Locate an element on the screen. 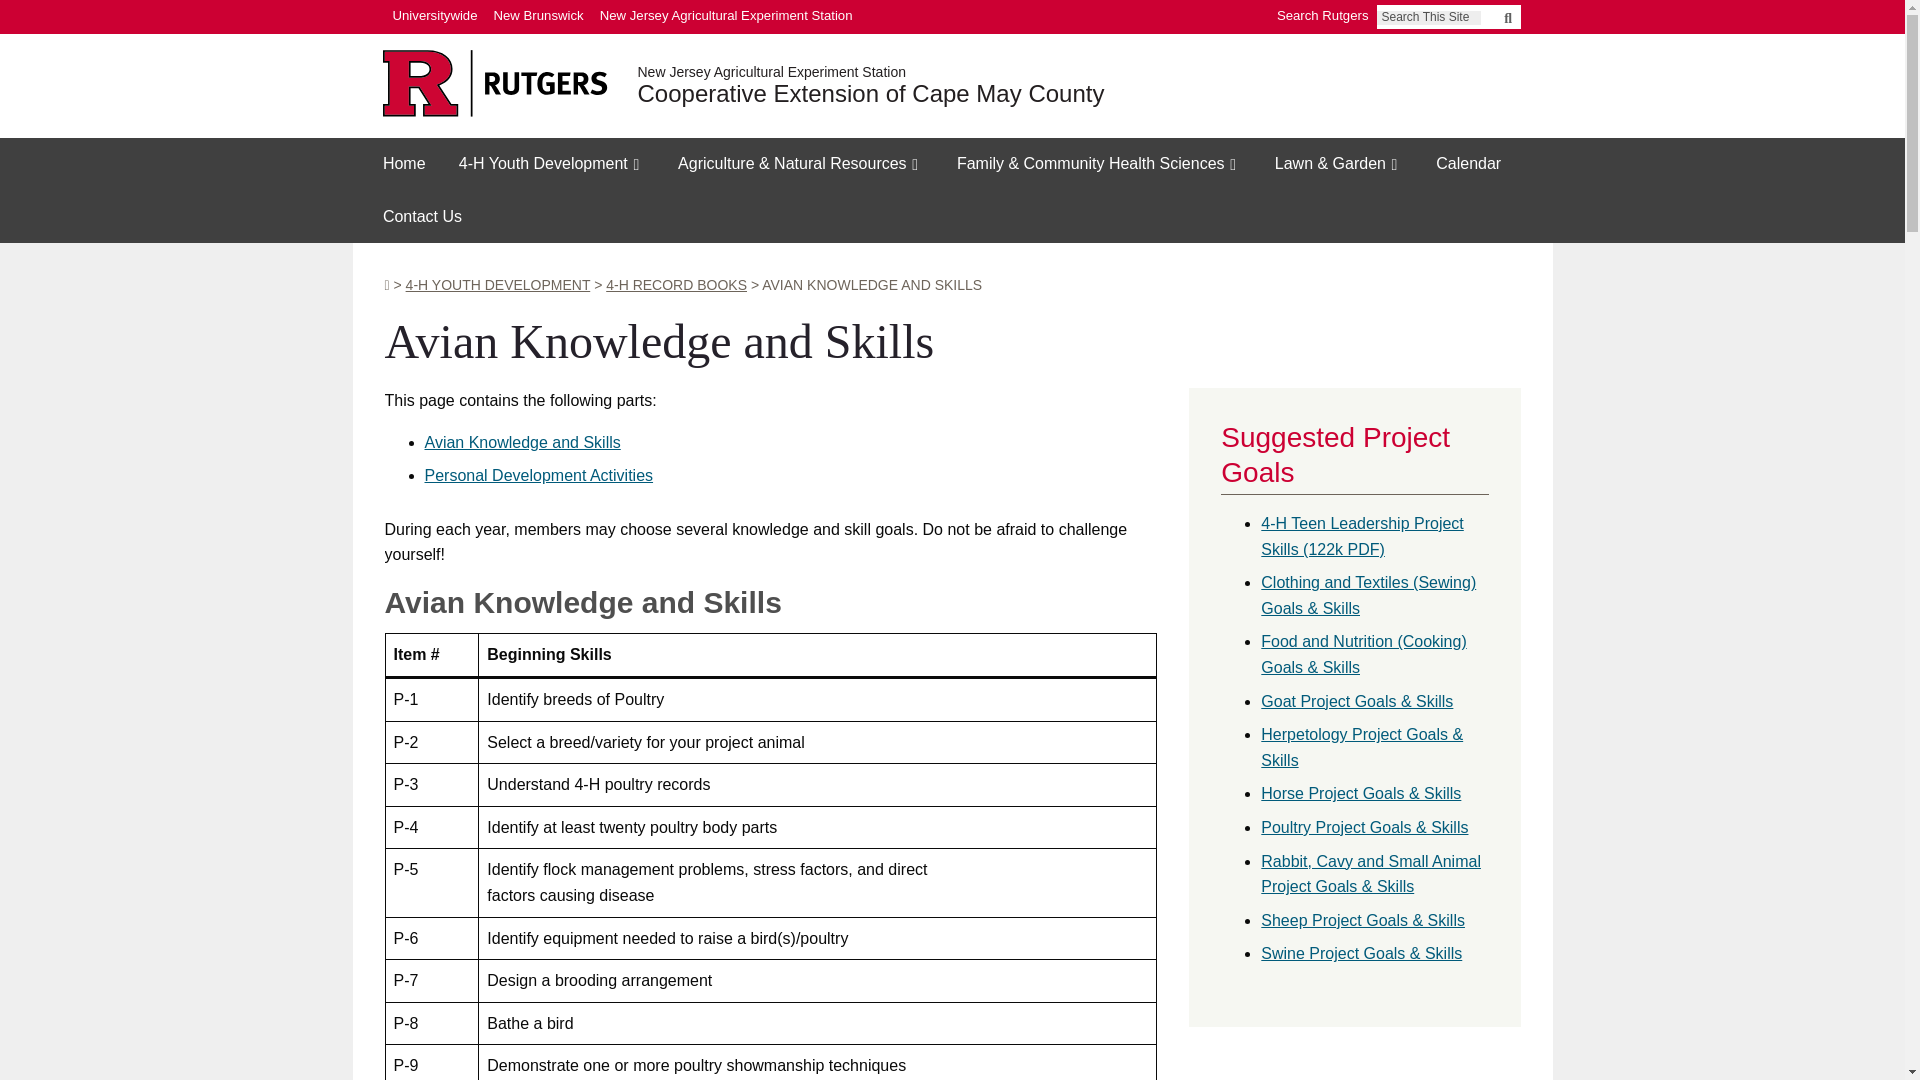 The height and width of the screenshot is (1080, 1920). 4-H RECORD BOOKS is located at coordinates (676, 284).